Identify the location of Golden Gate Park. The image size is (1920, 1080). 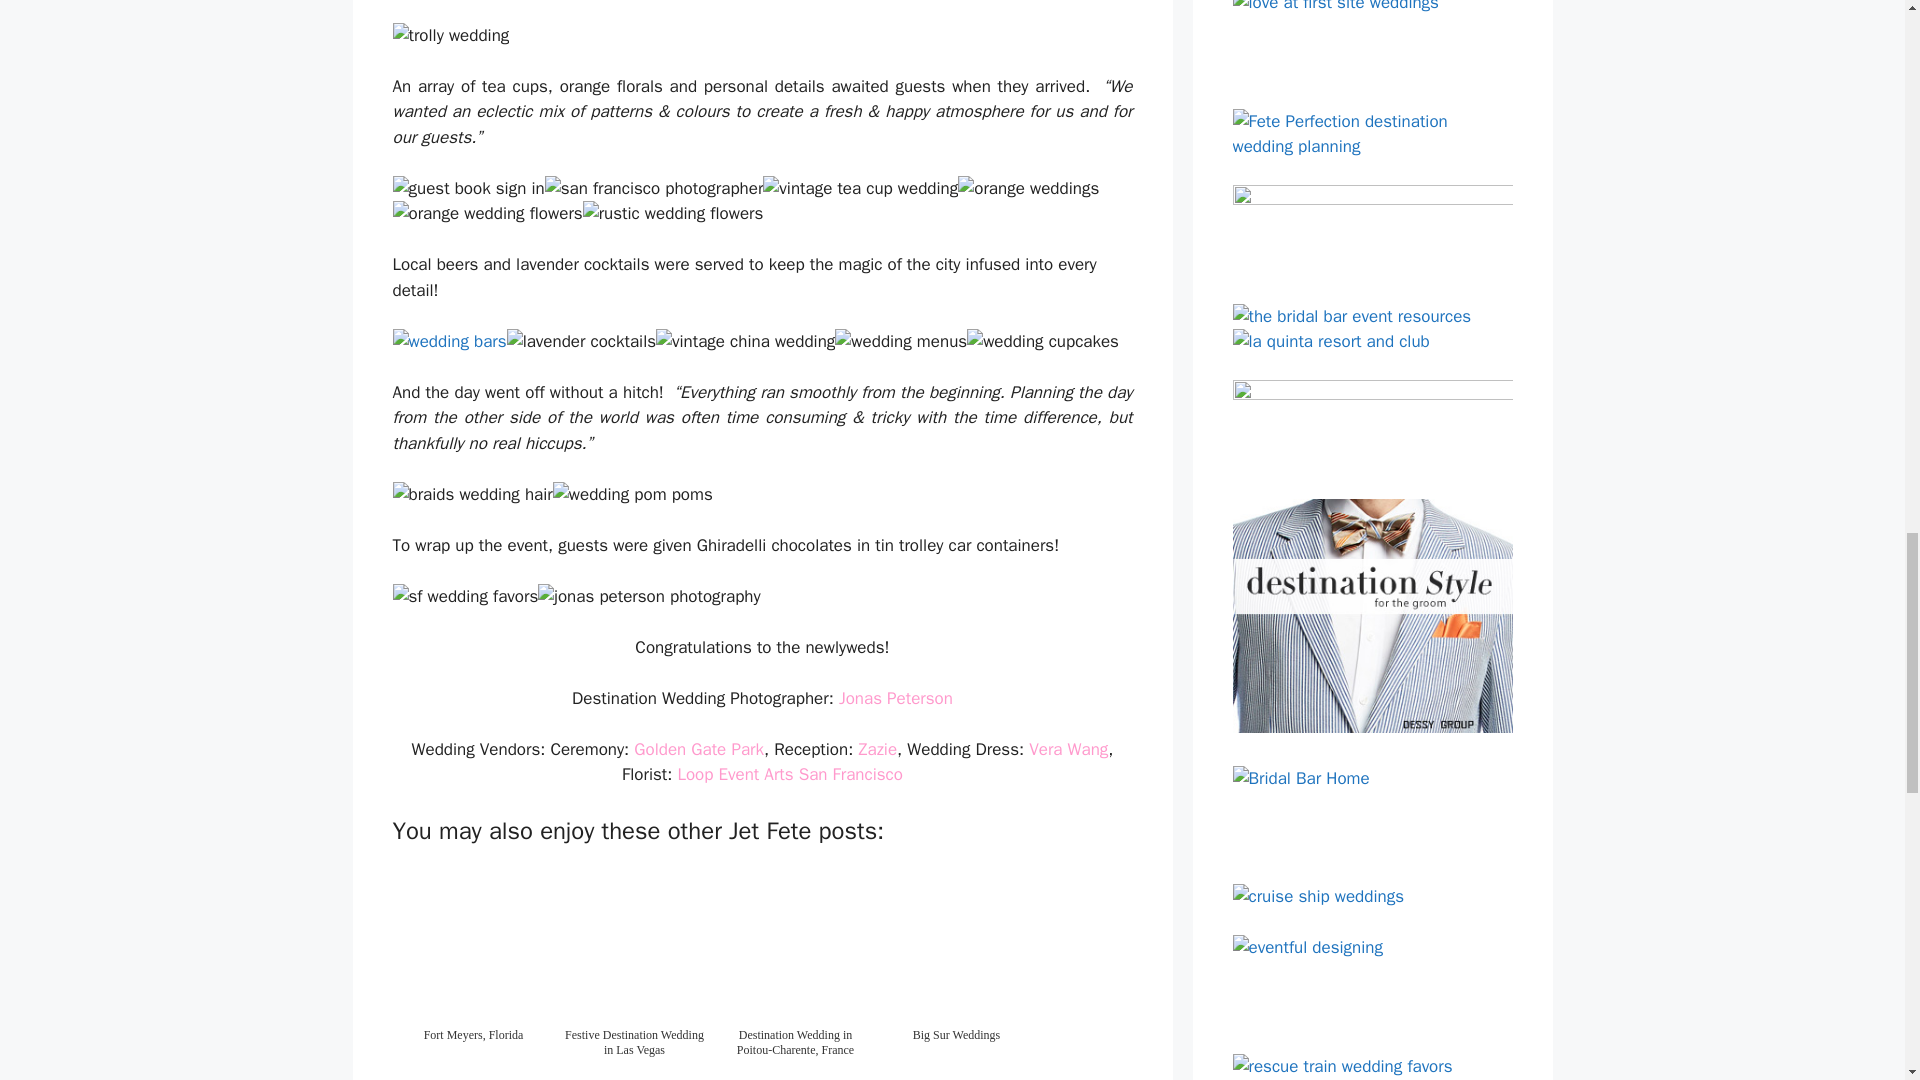
(698, 749).